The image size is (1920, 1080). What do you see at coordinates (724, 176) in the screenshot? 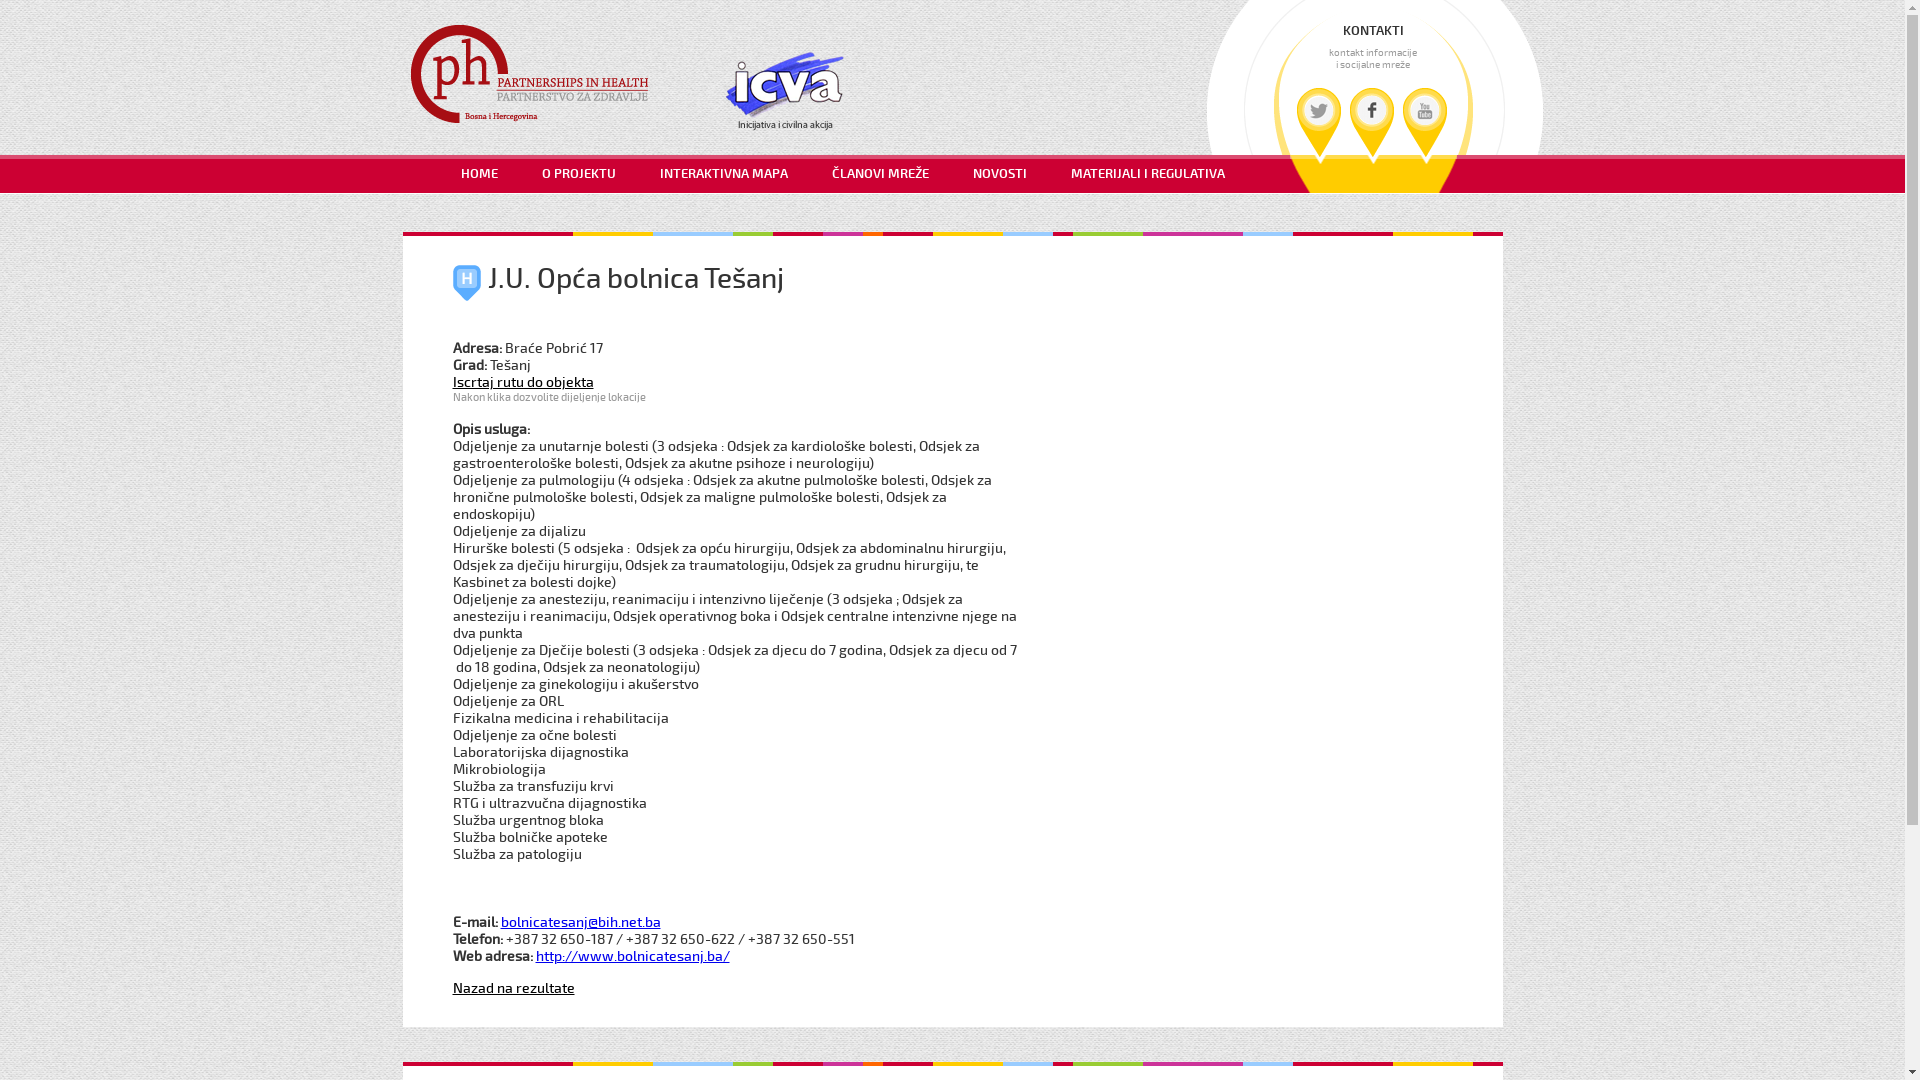
I see `INTERAKTIVNA MAPA` at bounding box center [724, 176].